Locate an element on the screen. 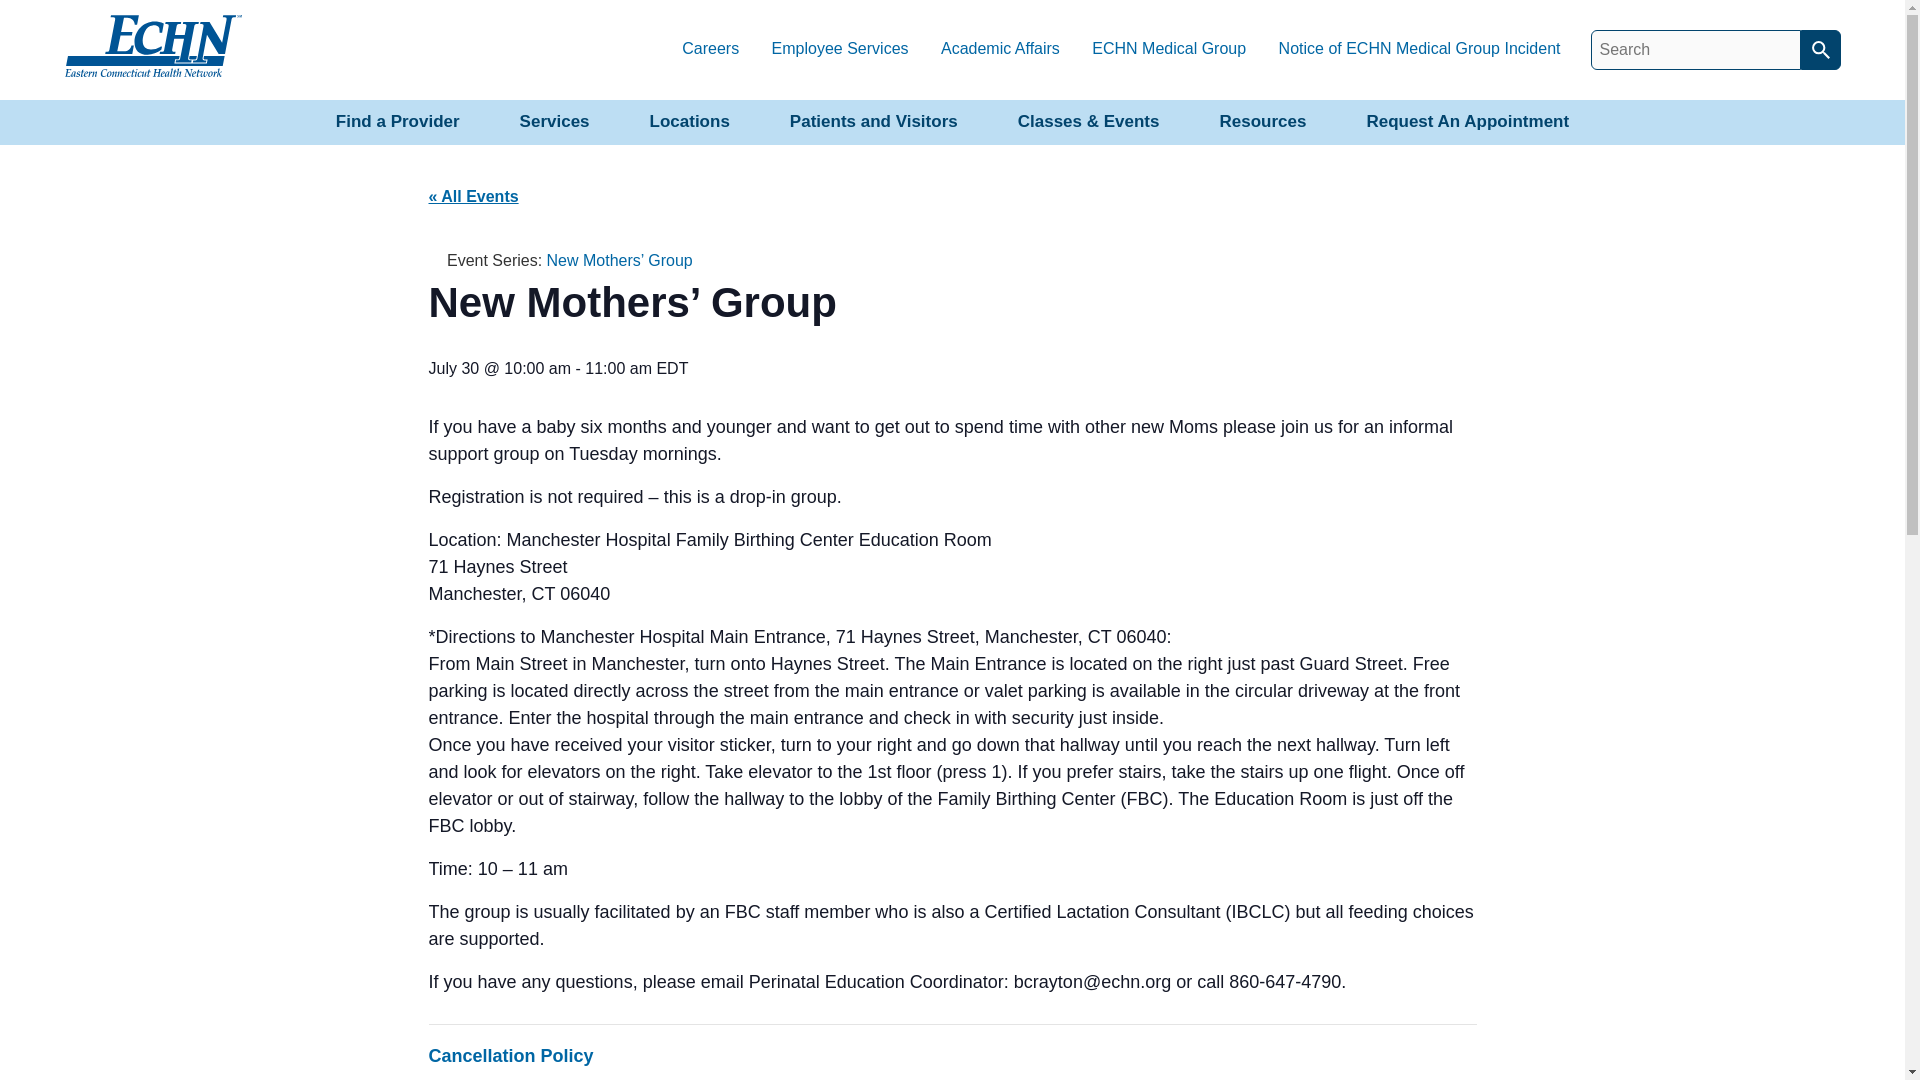 Image resolution: width=1920 pixels, height=1080 pixels. Event Series: is located at coordinates (436, 260).